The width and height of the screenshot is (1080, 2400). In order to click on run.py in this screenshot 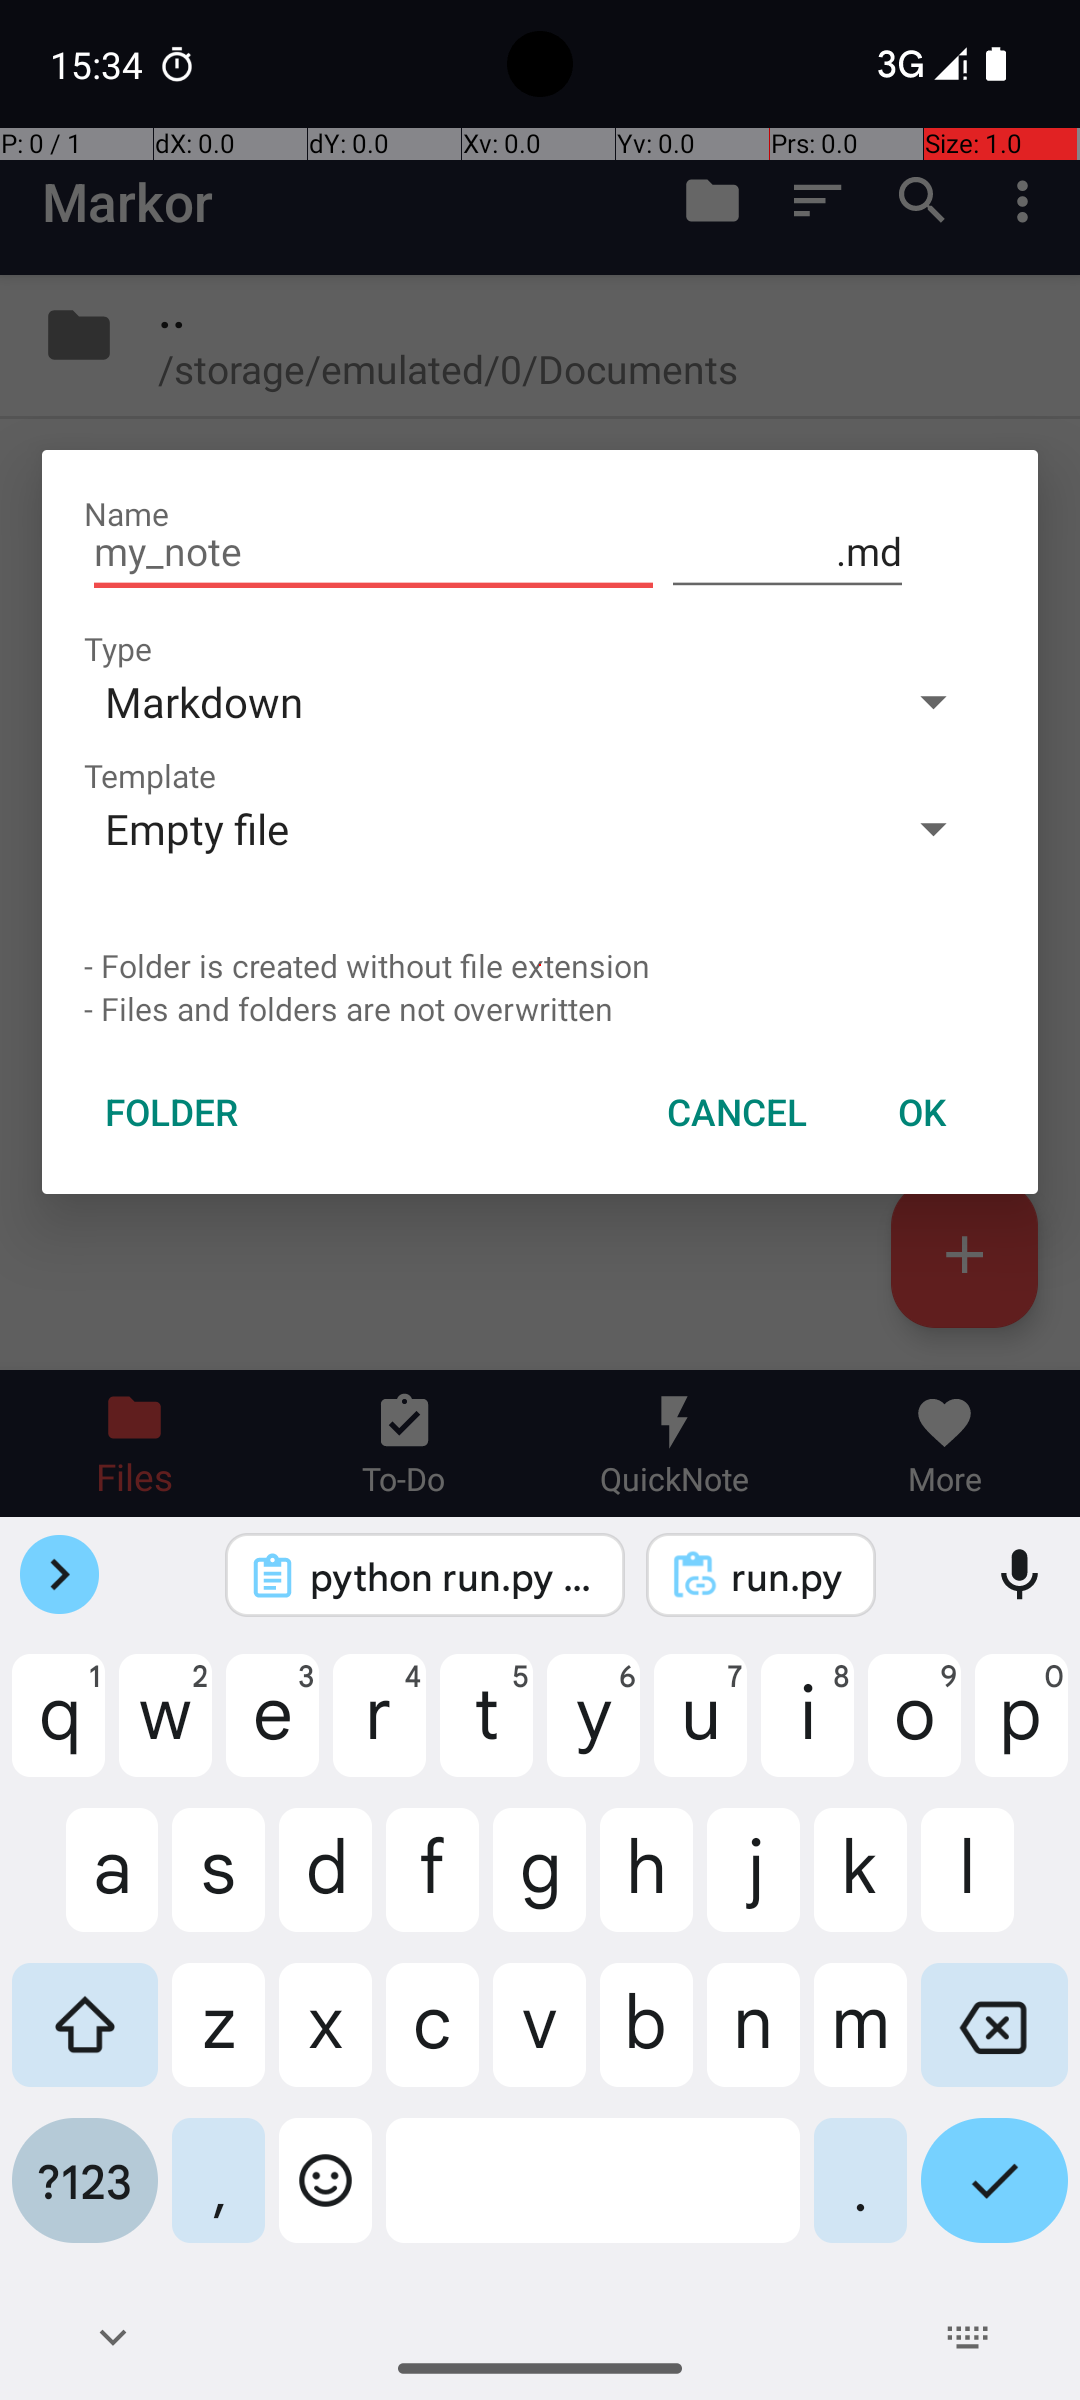, I will do `click(788, 1576)`.